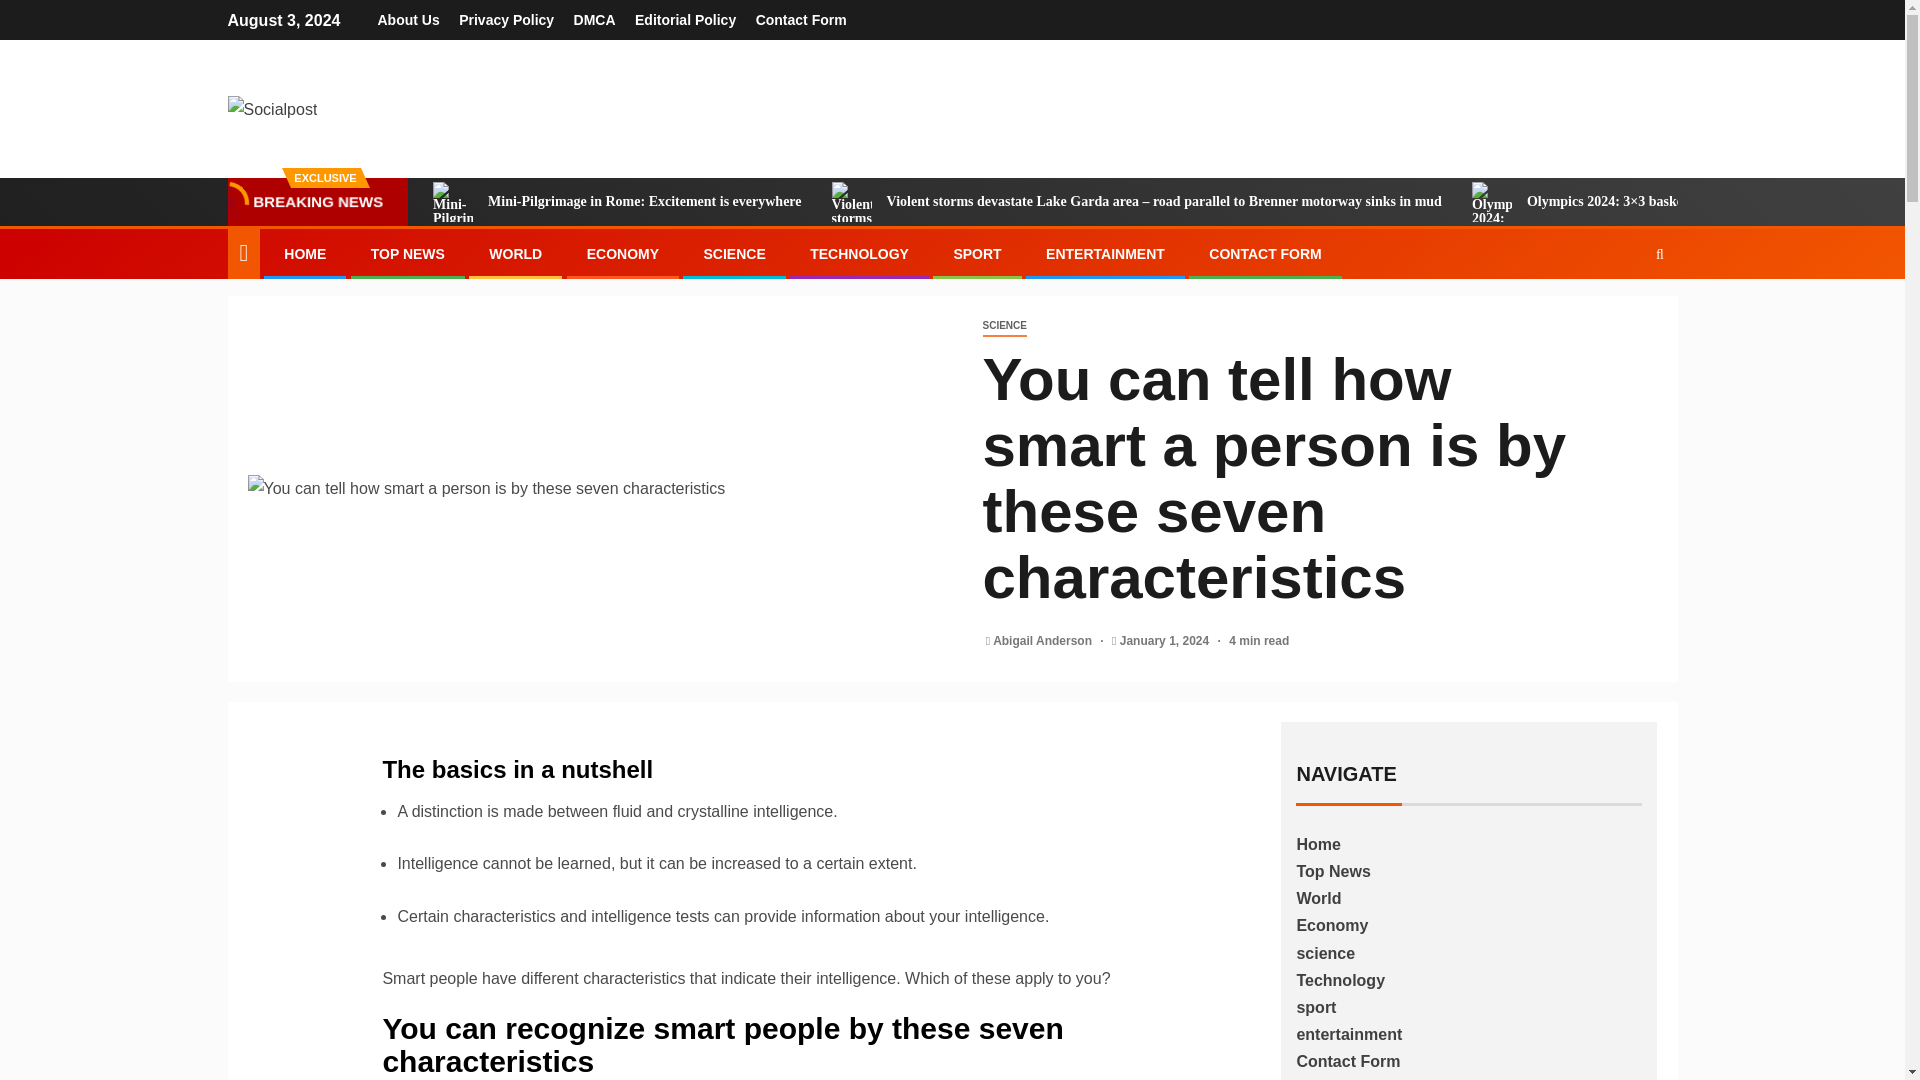 The image size is (1920, 1080). What do you see at coordinates (408, 254) in the screenshot?
I see `TOP NEWS` at bounding box center [408, 254].